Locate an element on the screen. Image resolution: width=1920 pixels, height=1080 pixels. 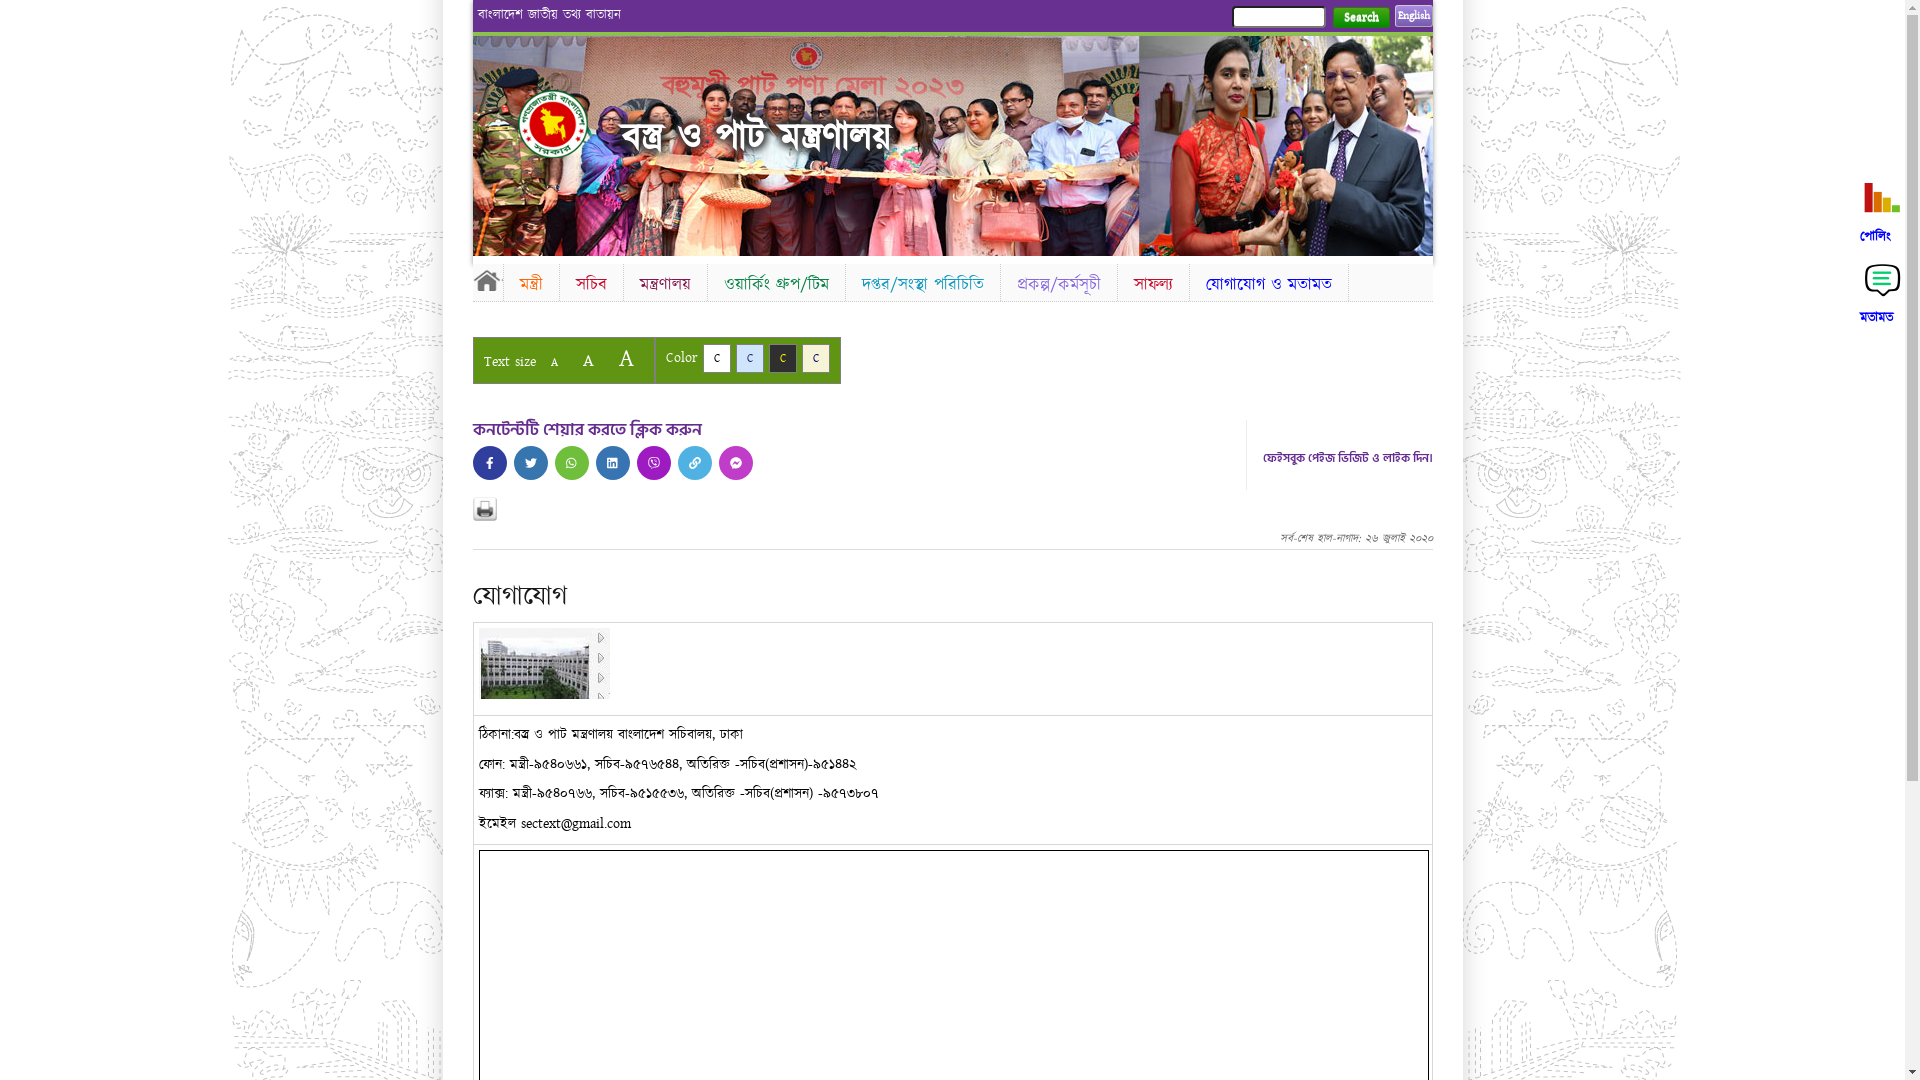
C is located at coordinates (750, 358).